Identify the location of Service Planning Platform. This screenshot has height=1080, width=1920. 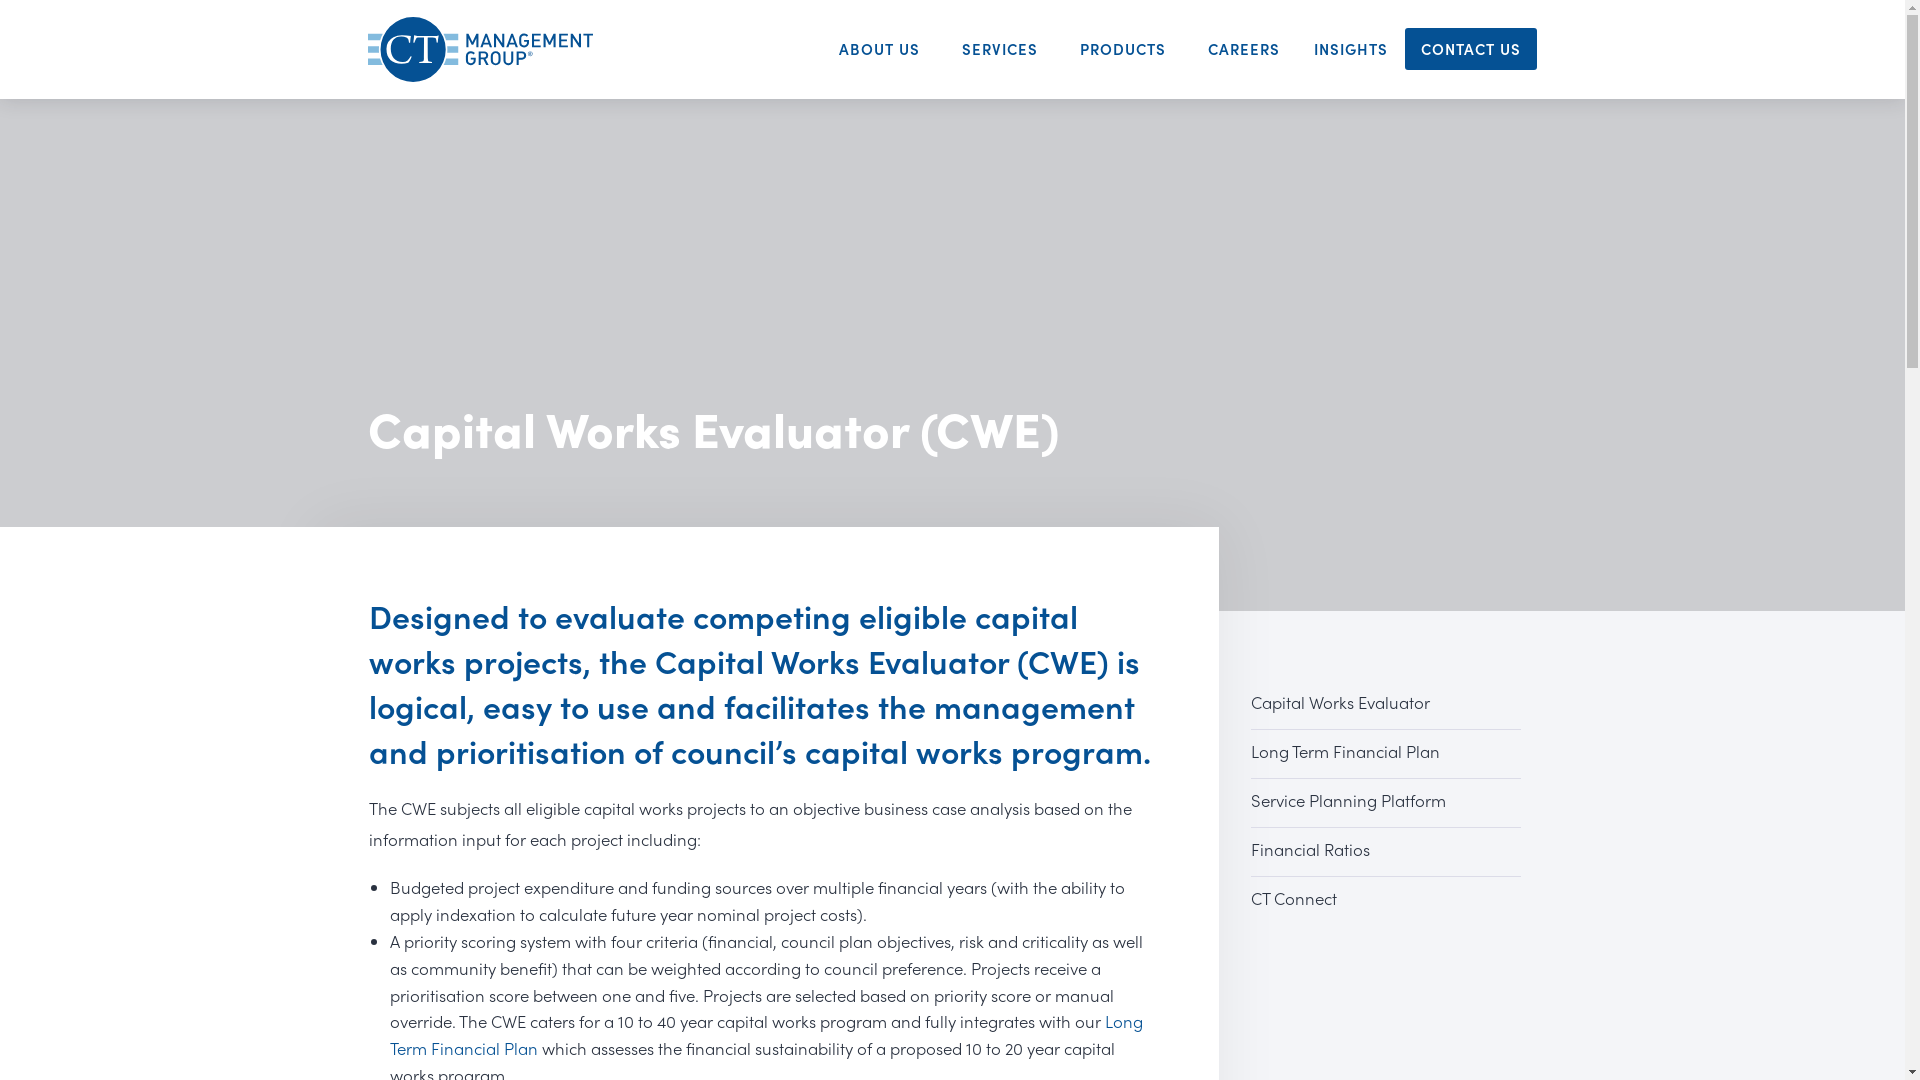
(1386, 803).